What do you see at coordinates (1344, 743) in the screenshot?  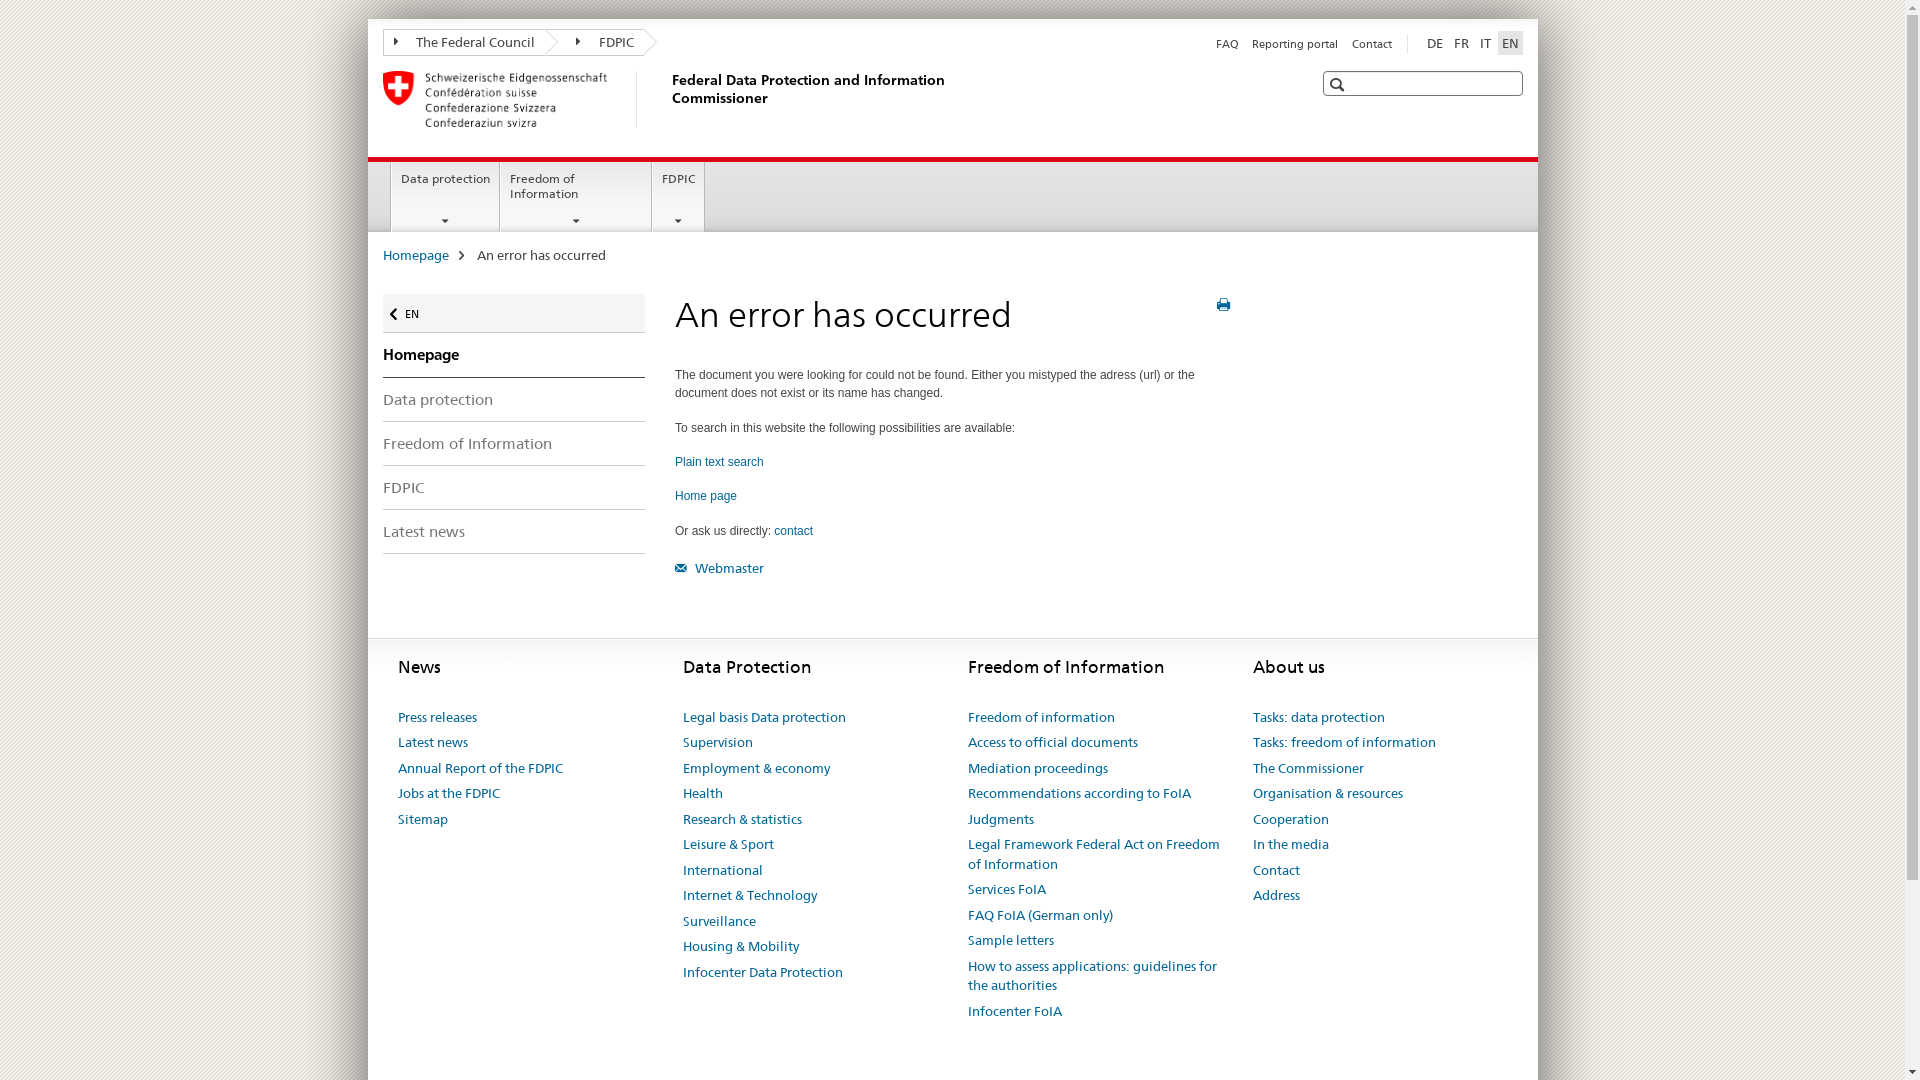 I see `Tasks: freedom of information` at bounding box center [1344, 743].